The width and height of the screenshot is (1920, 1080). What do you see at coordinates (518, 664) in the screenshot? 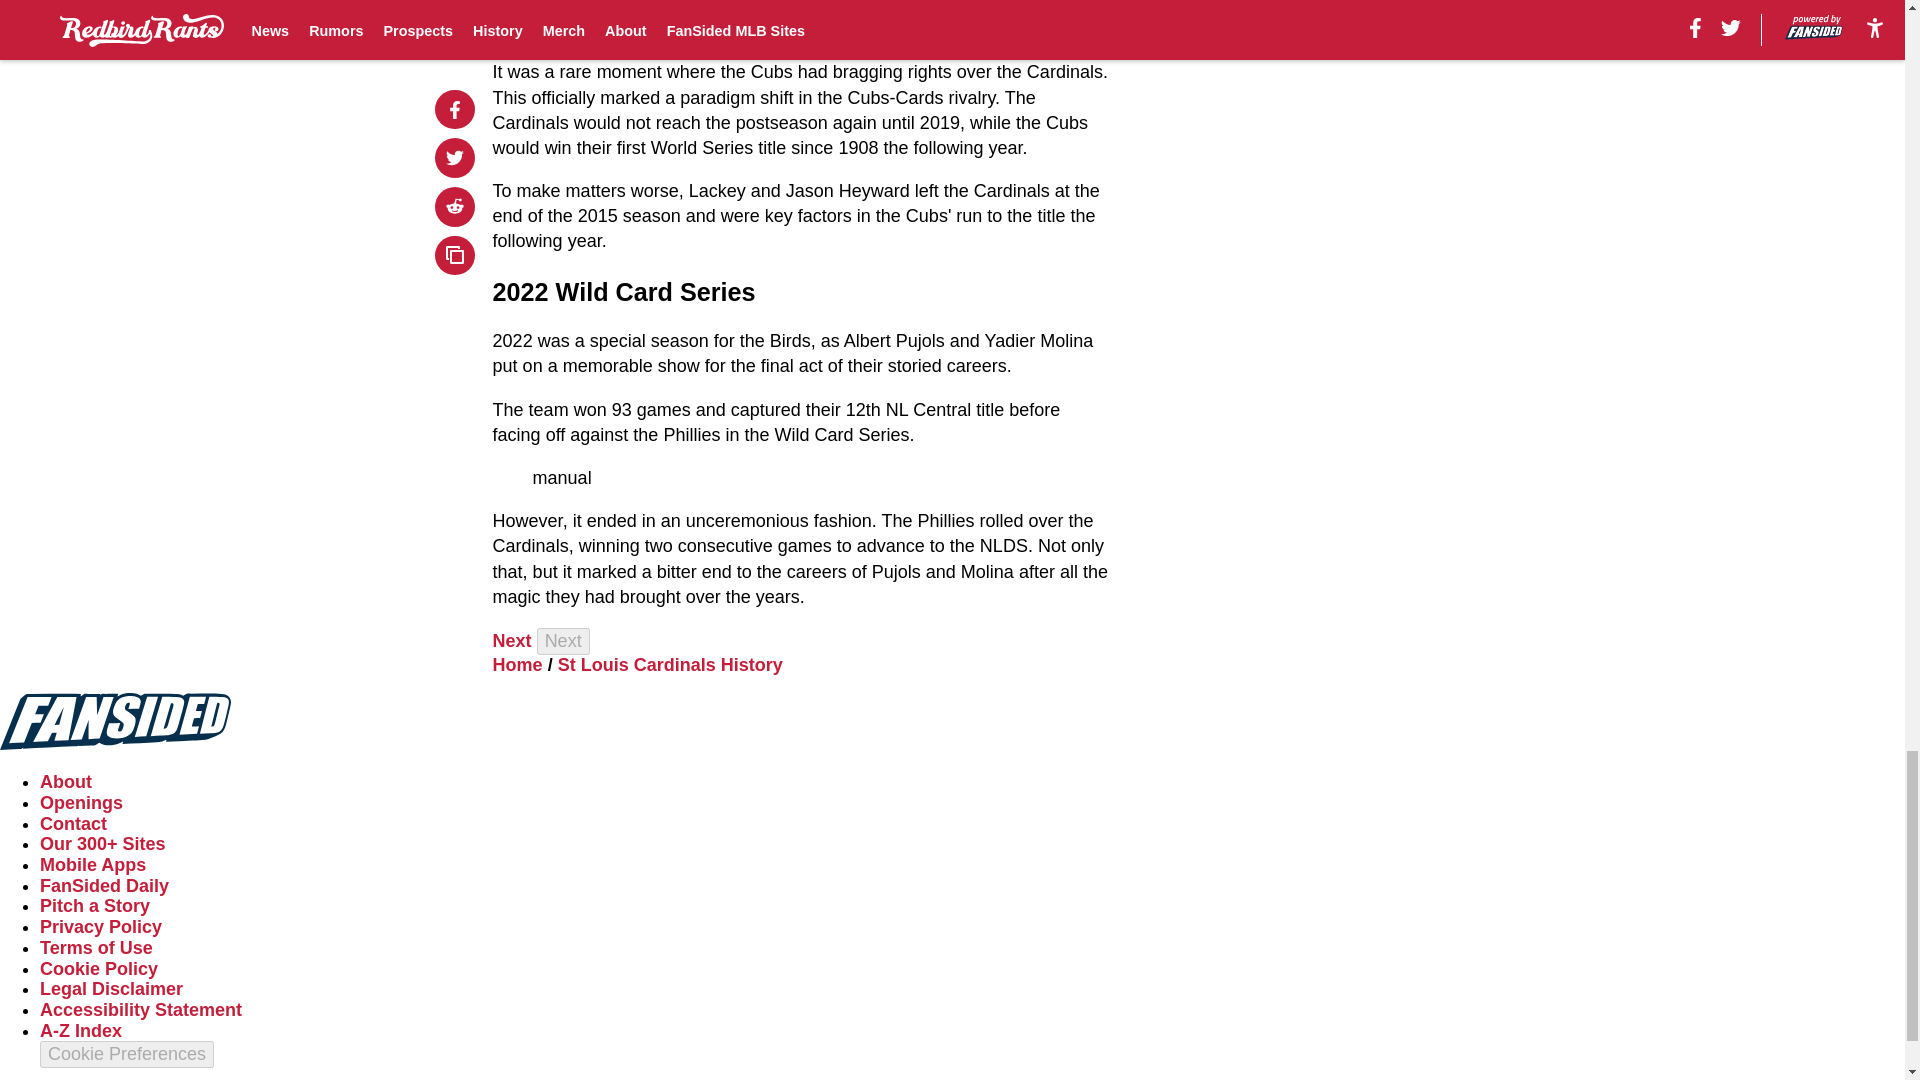
I see `Home` at bounding box center [518, 664].